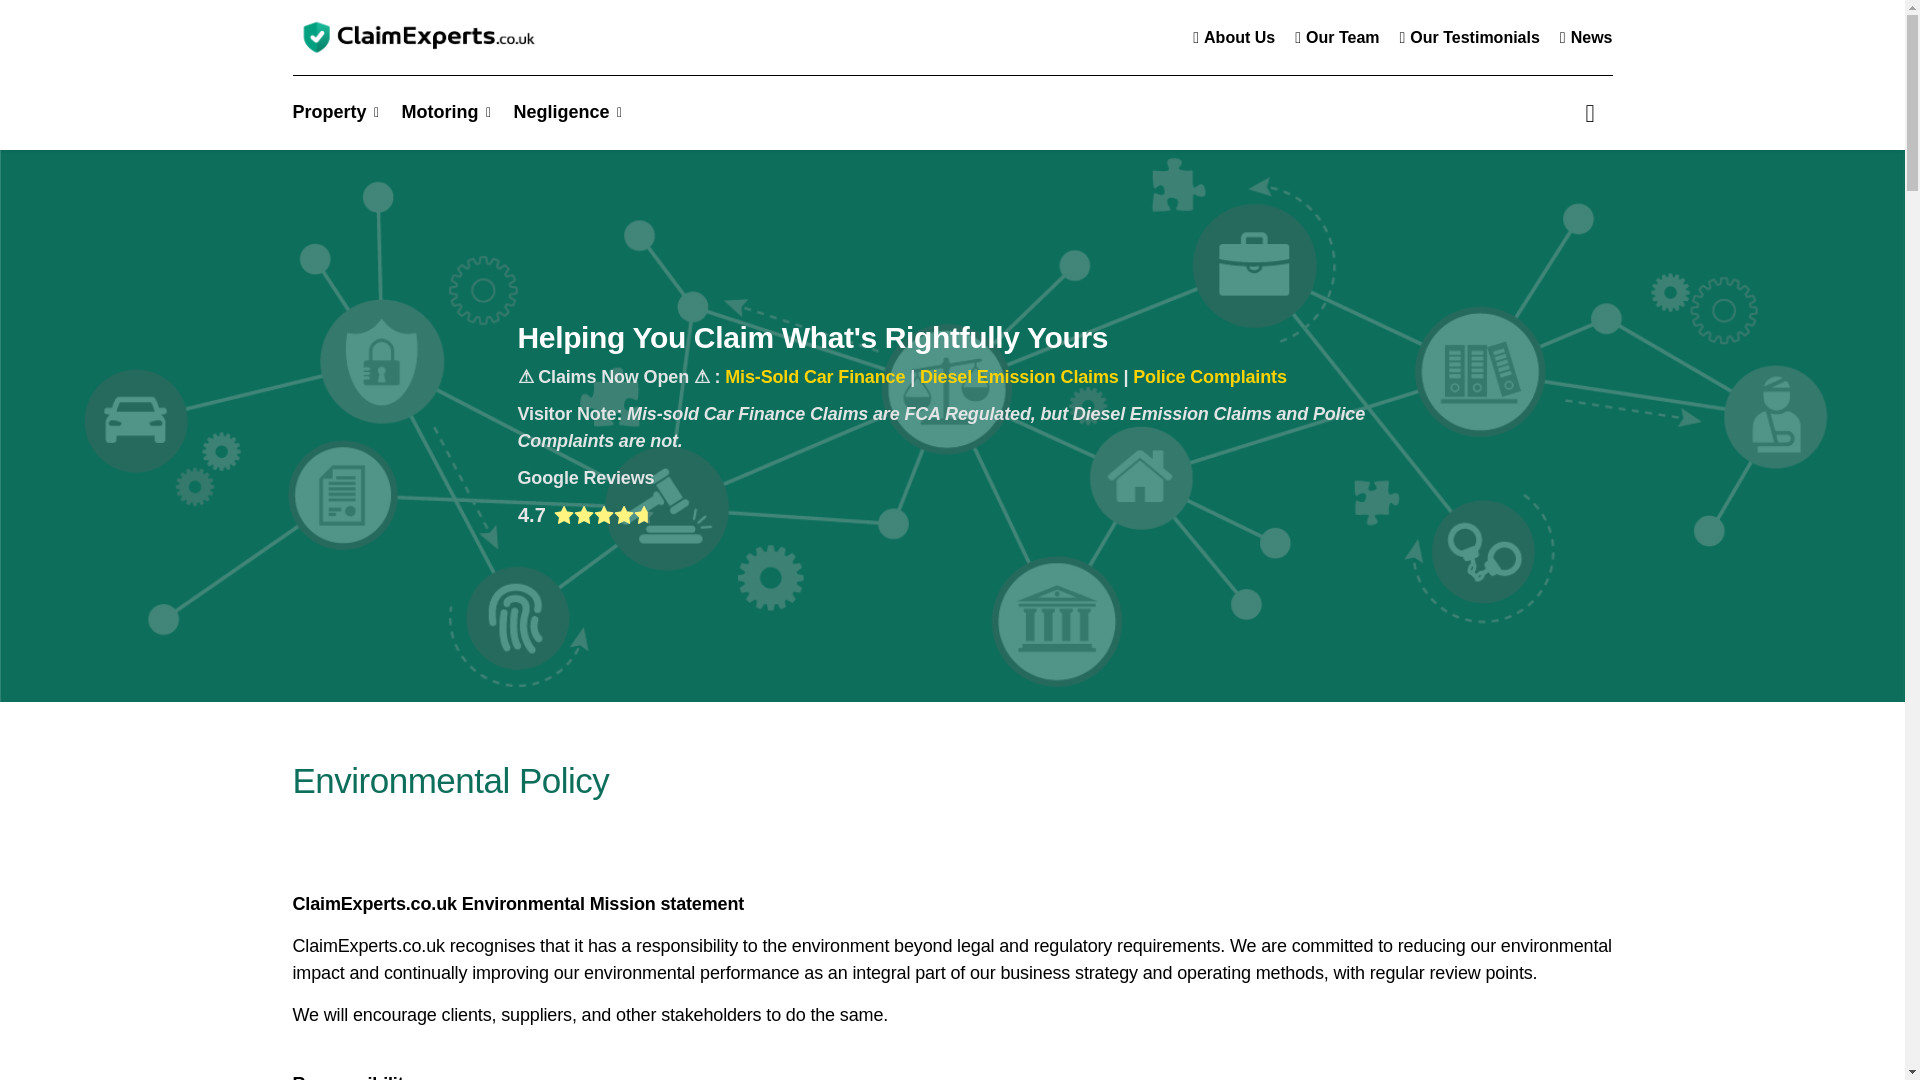  Describe the element at coordinates (332, 112) in the screenshot. I see `Property` at that location.